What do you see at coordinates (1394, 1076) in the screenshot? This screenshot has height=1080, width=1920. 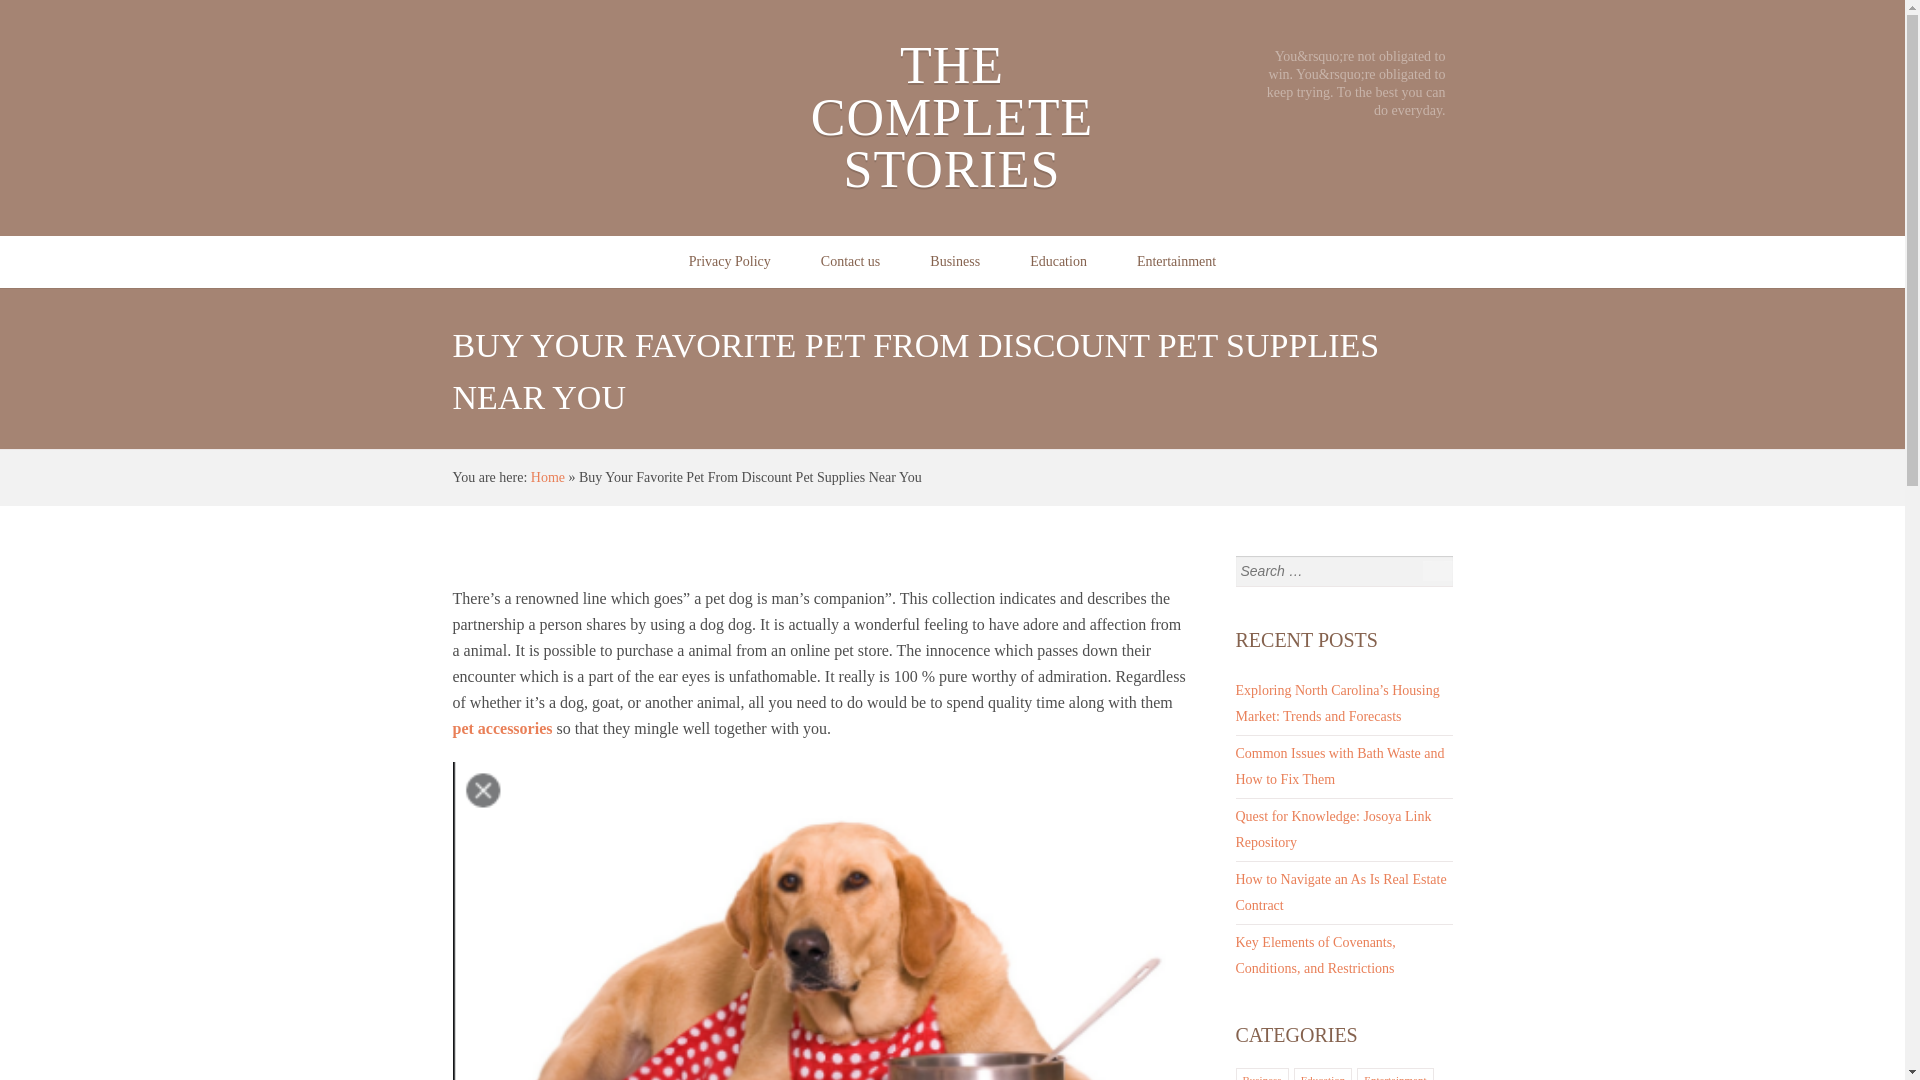 I see `Entertainment` at bounding box center [1394, 1076].